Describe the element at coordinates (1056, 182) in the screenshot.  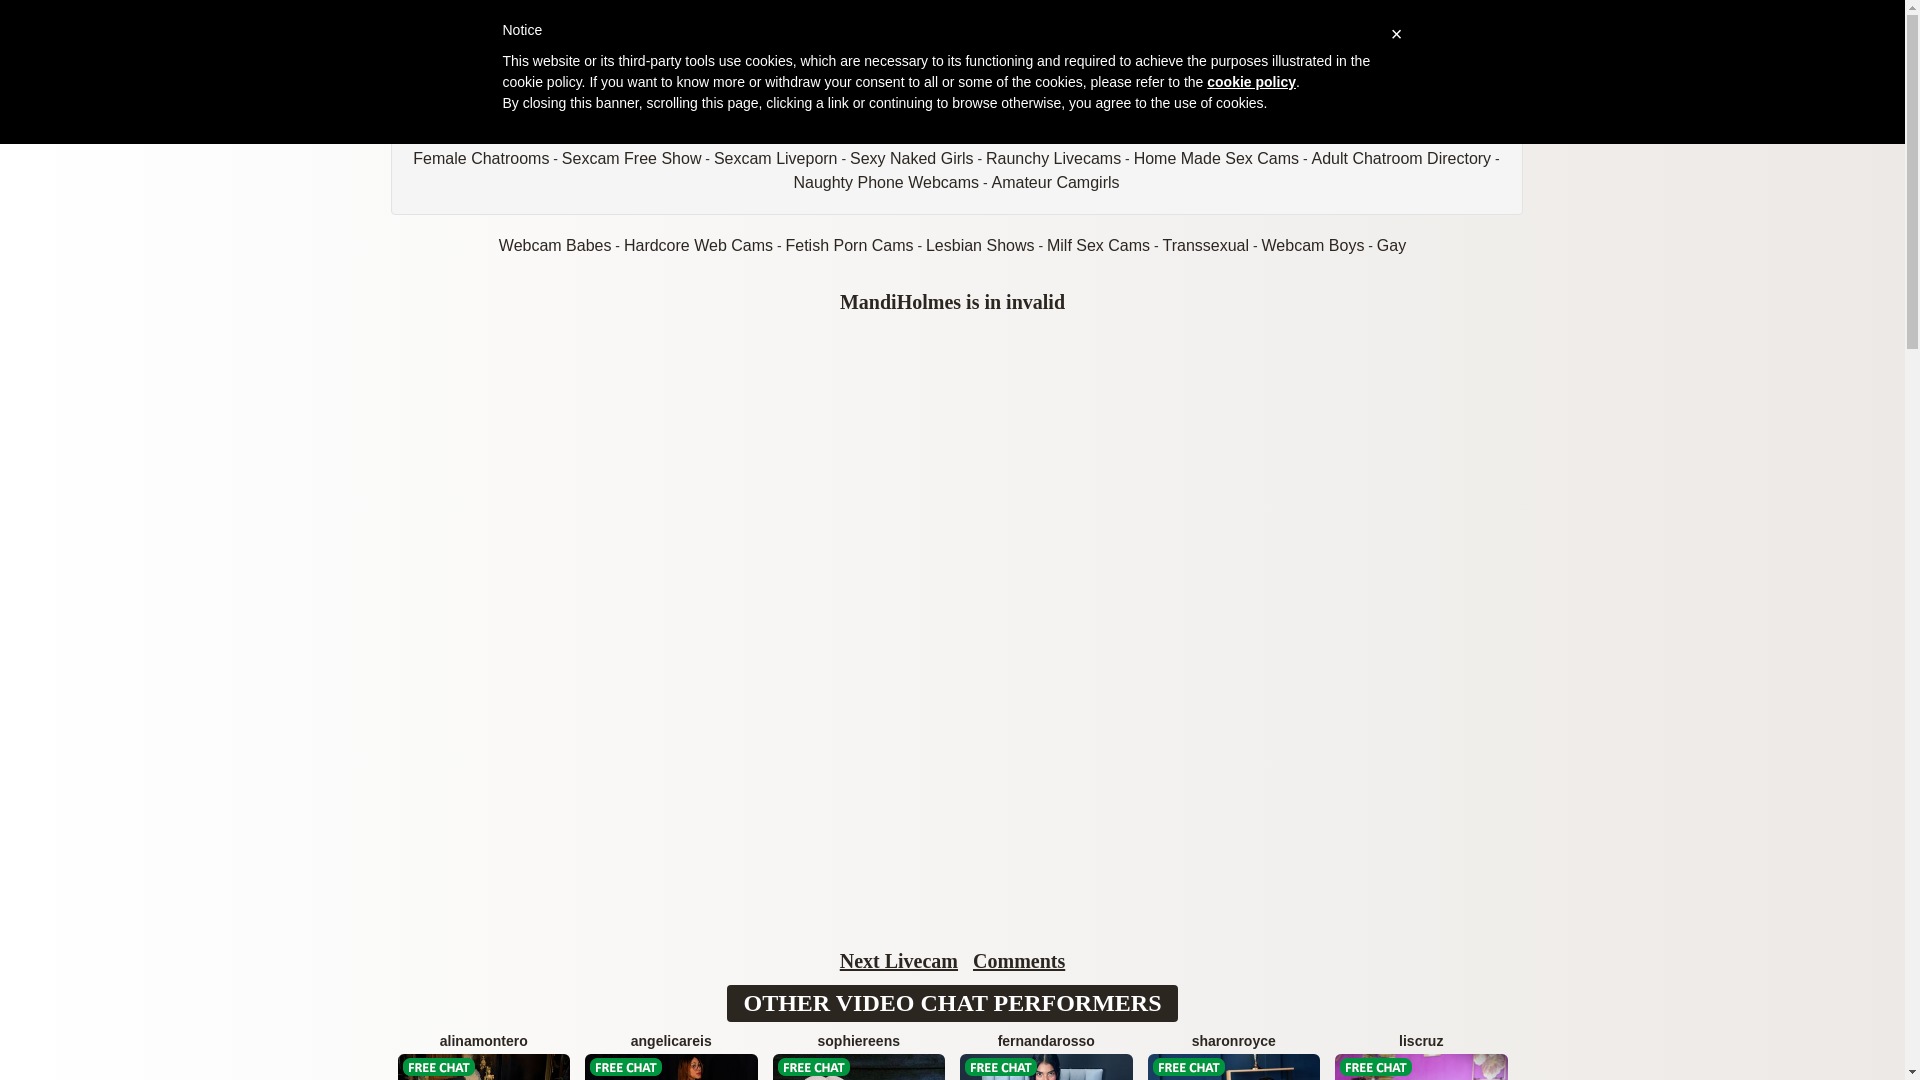
I see `Amateur Camgirls` at that location.